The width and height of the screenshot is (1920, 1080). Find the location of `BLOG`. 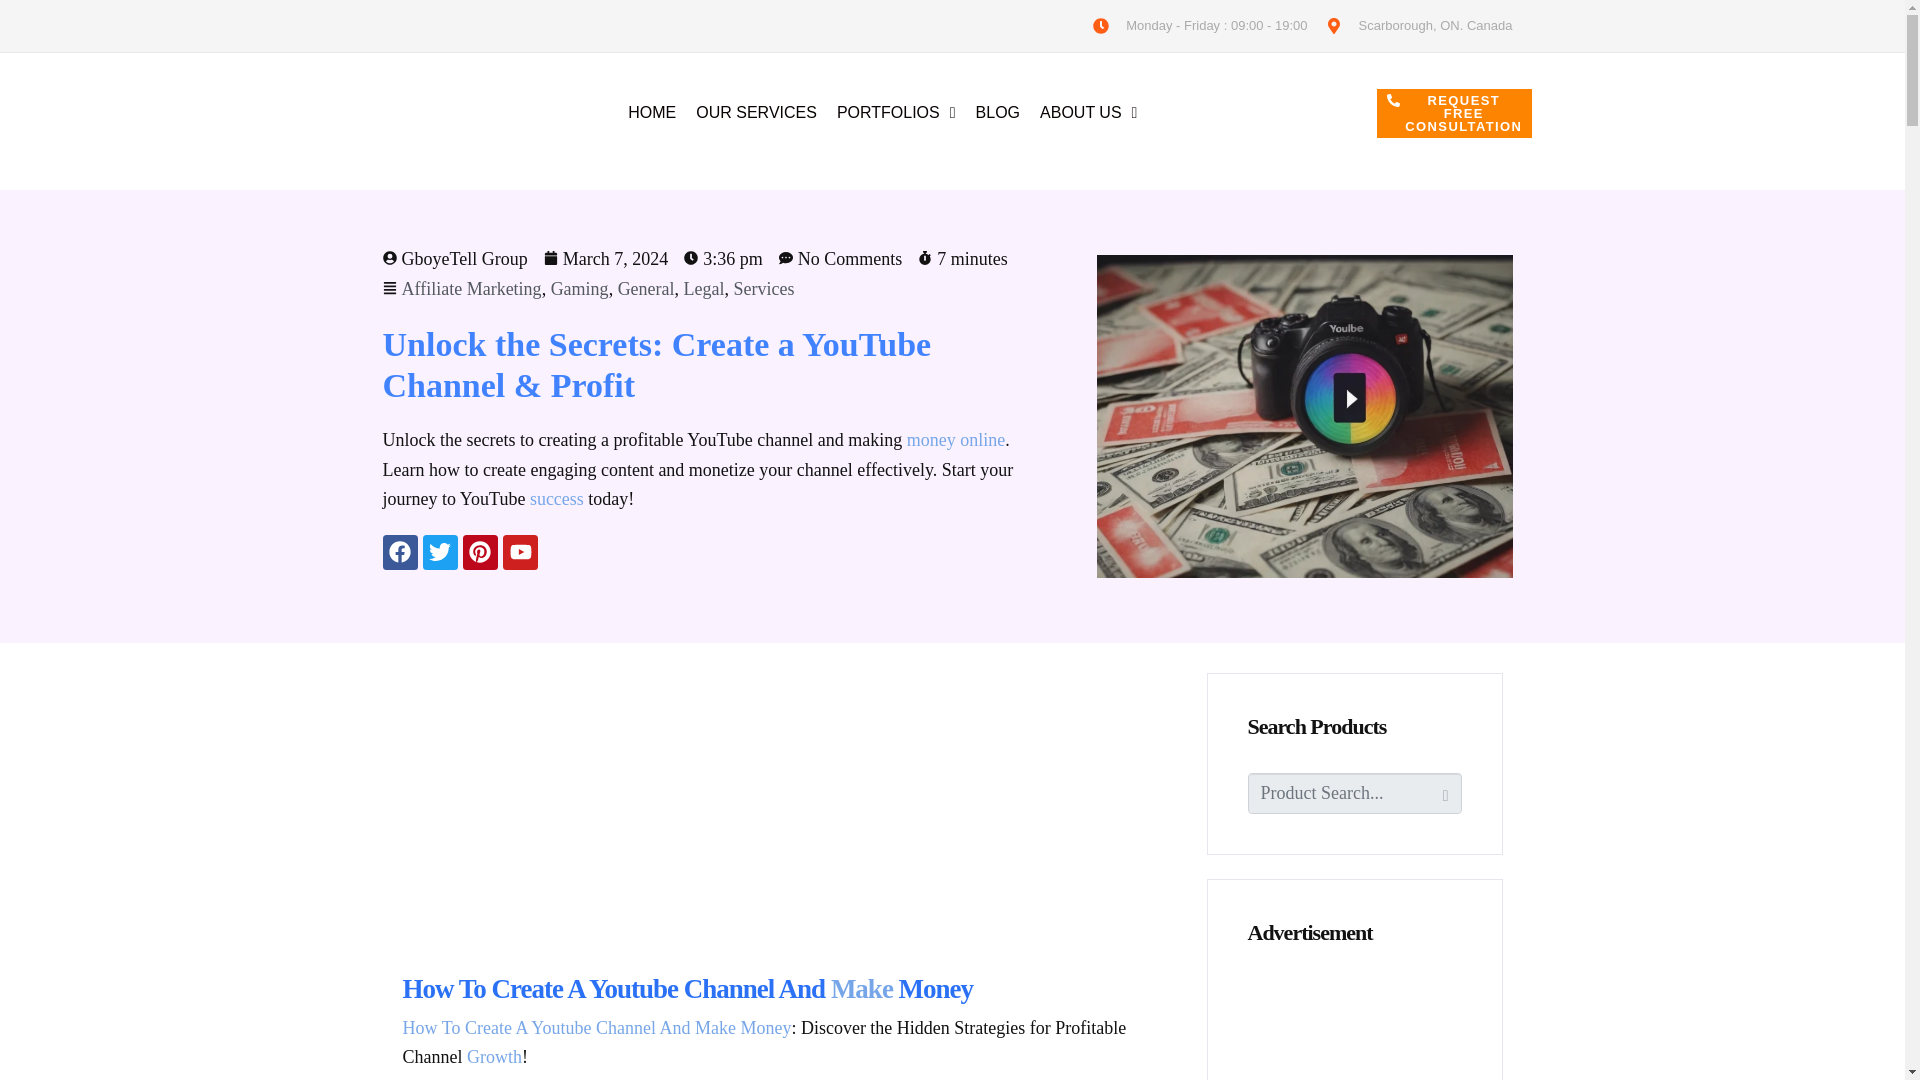

BLOG is located at coordinates (997, 112).